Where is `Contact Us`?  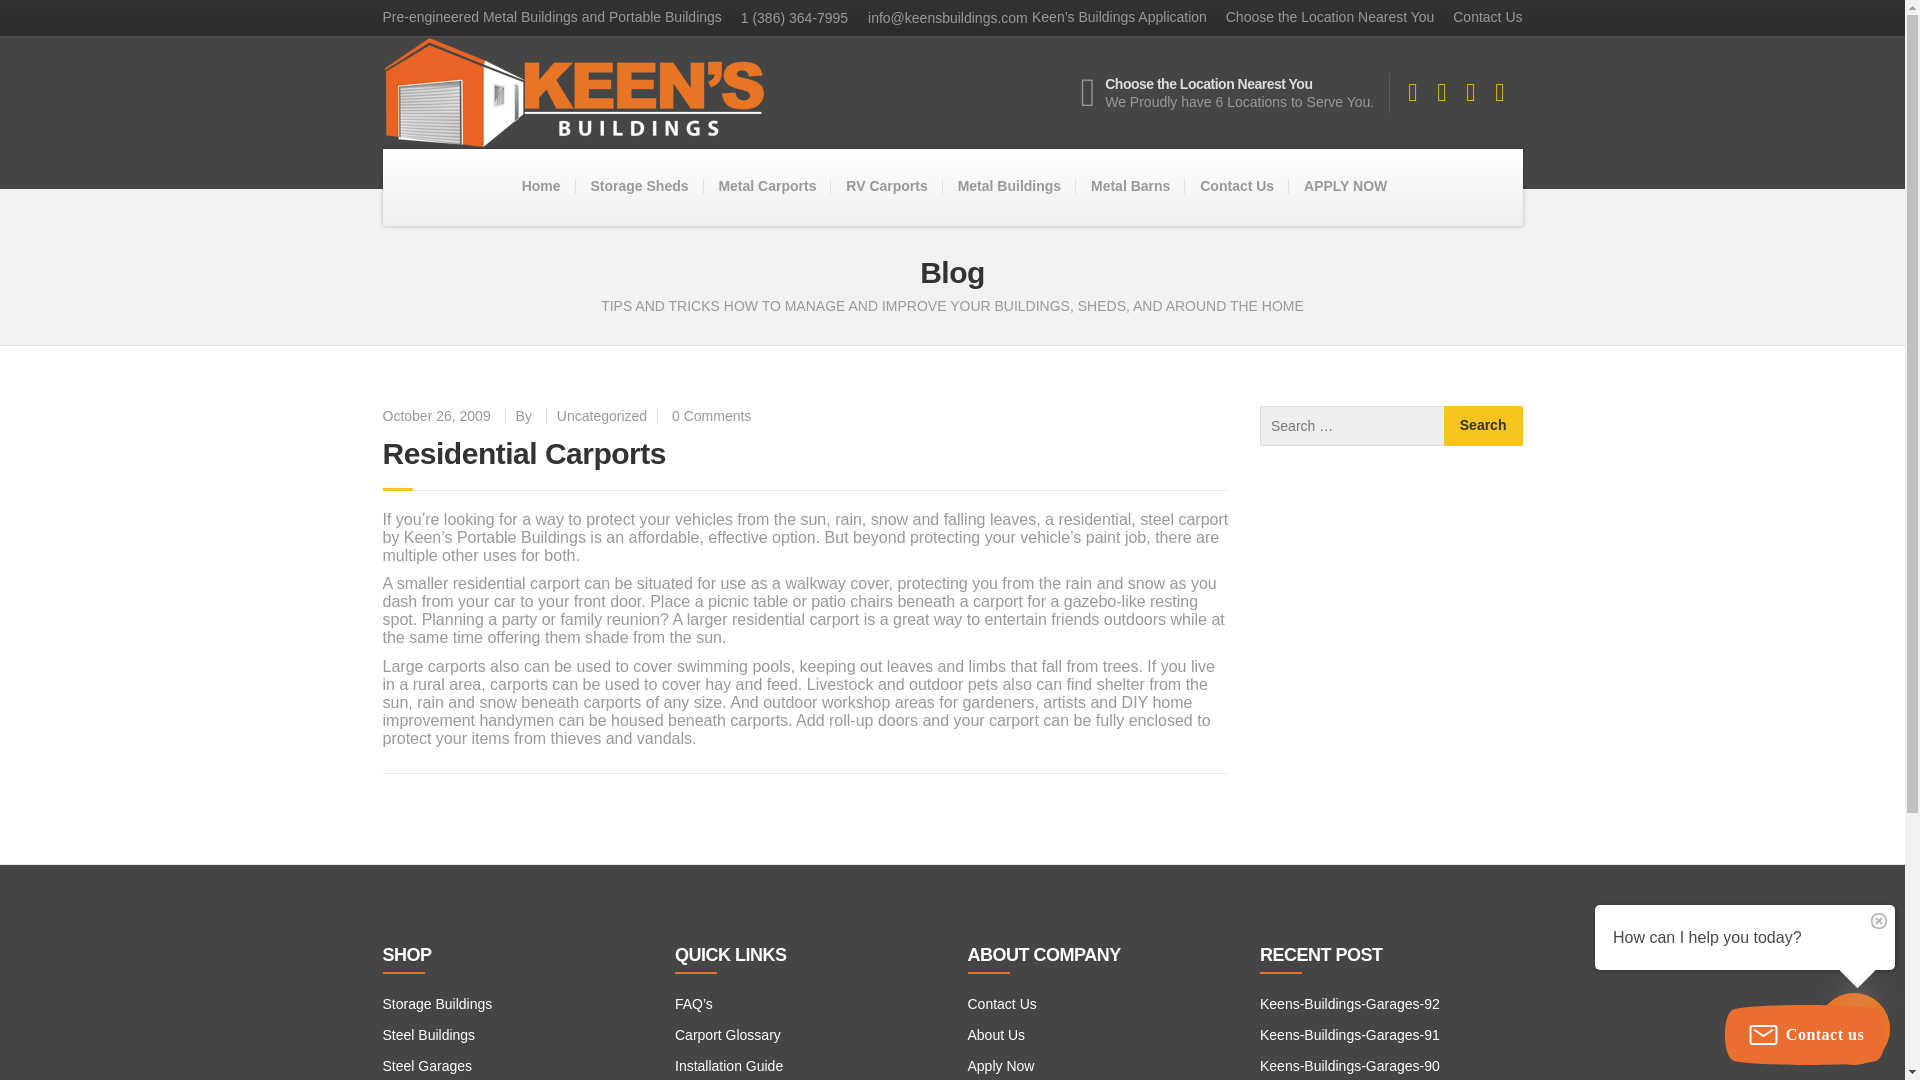
Contact Us is located at coordinates (1480, 17).